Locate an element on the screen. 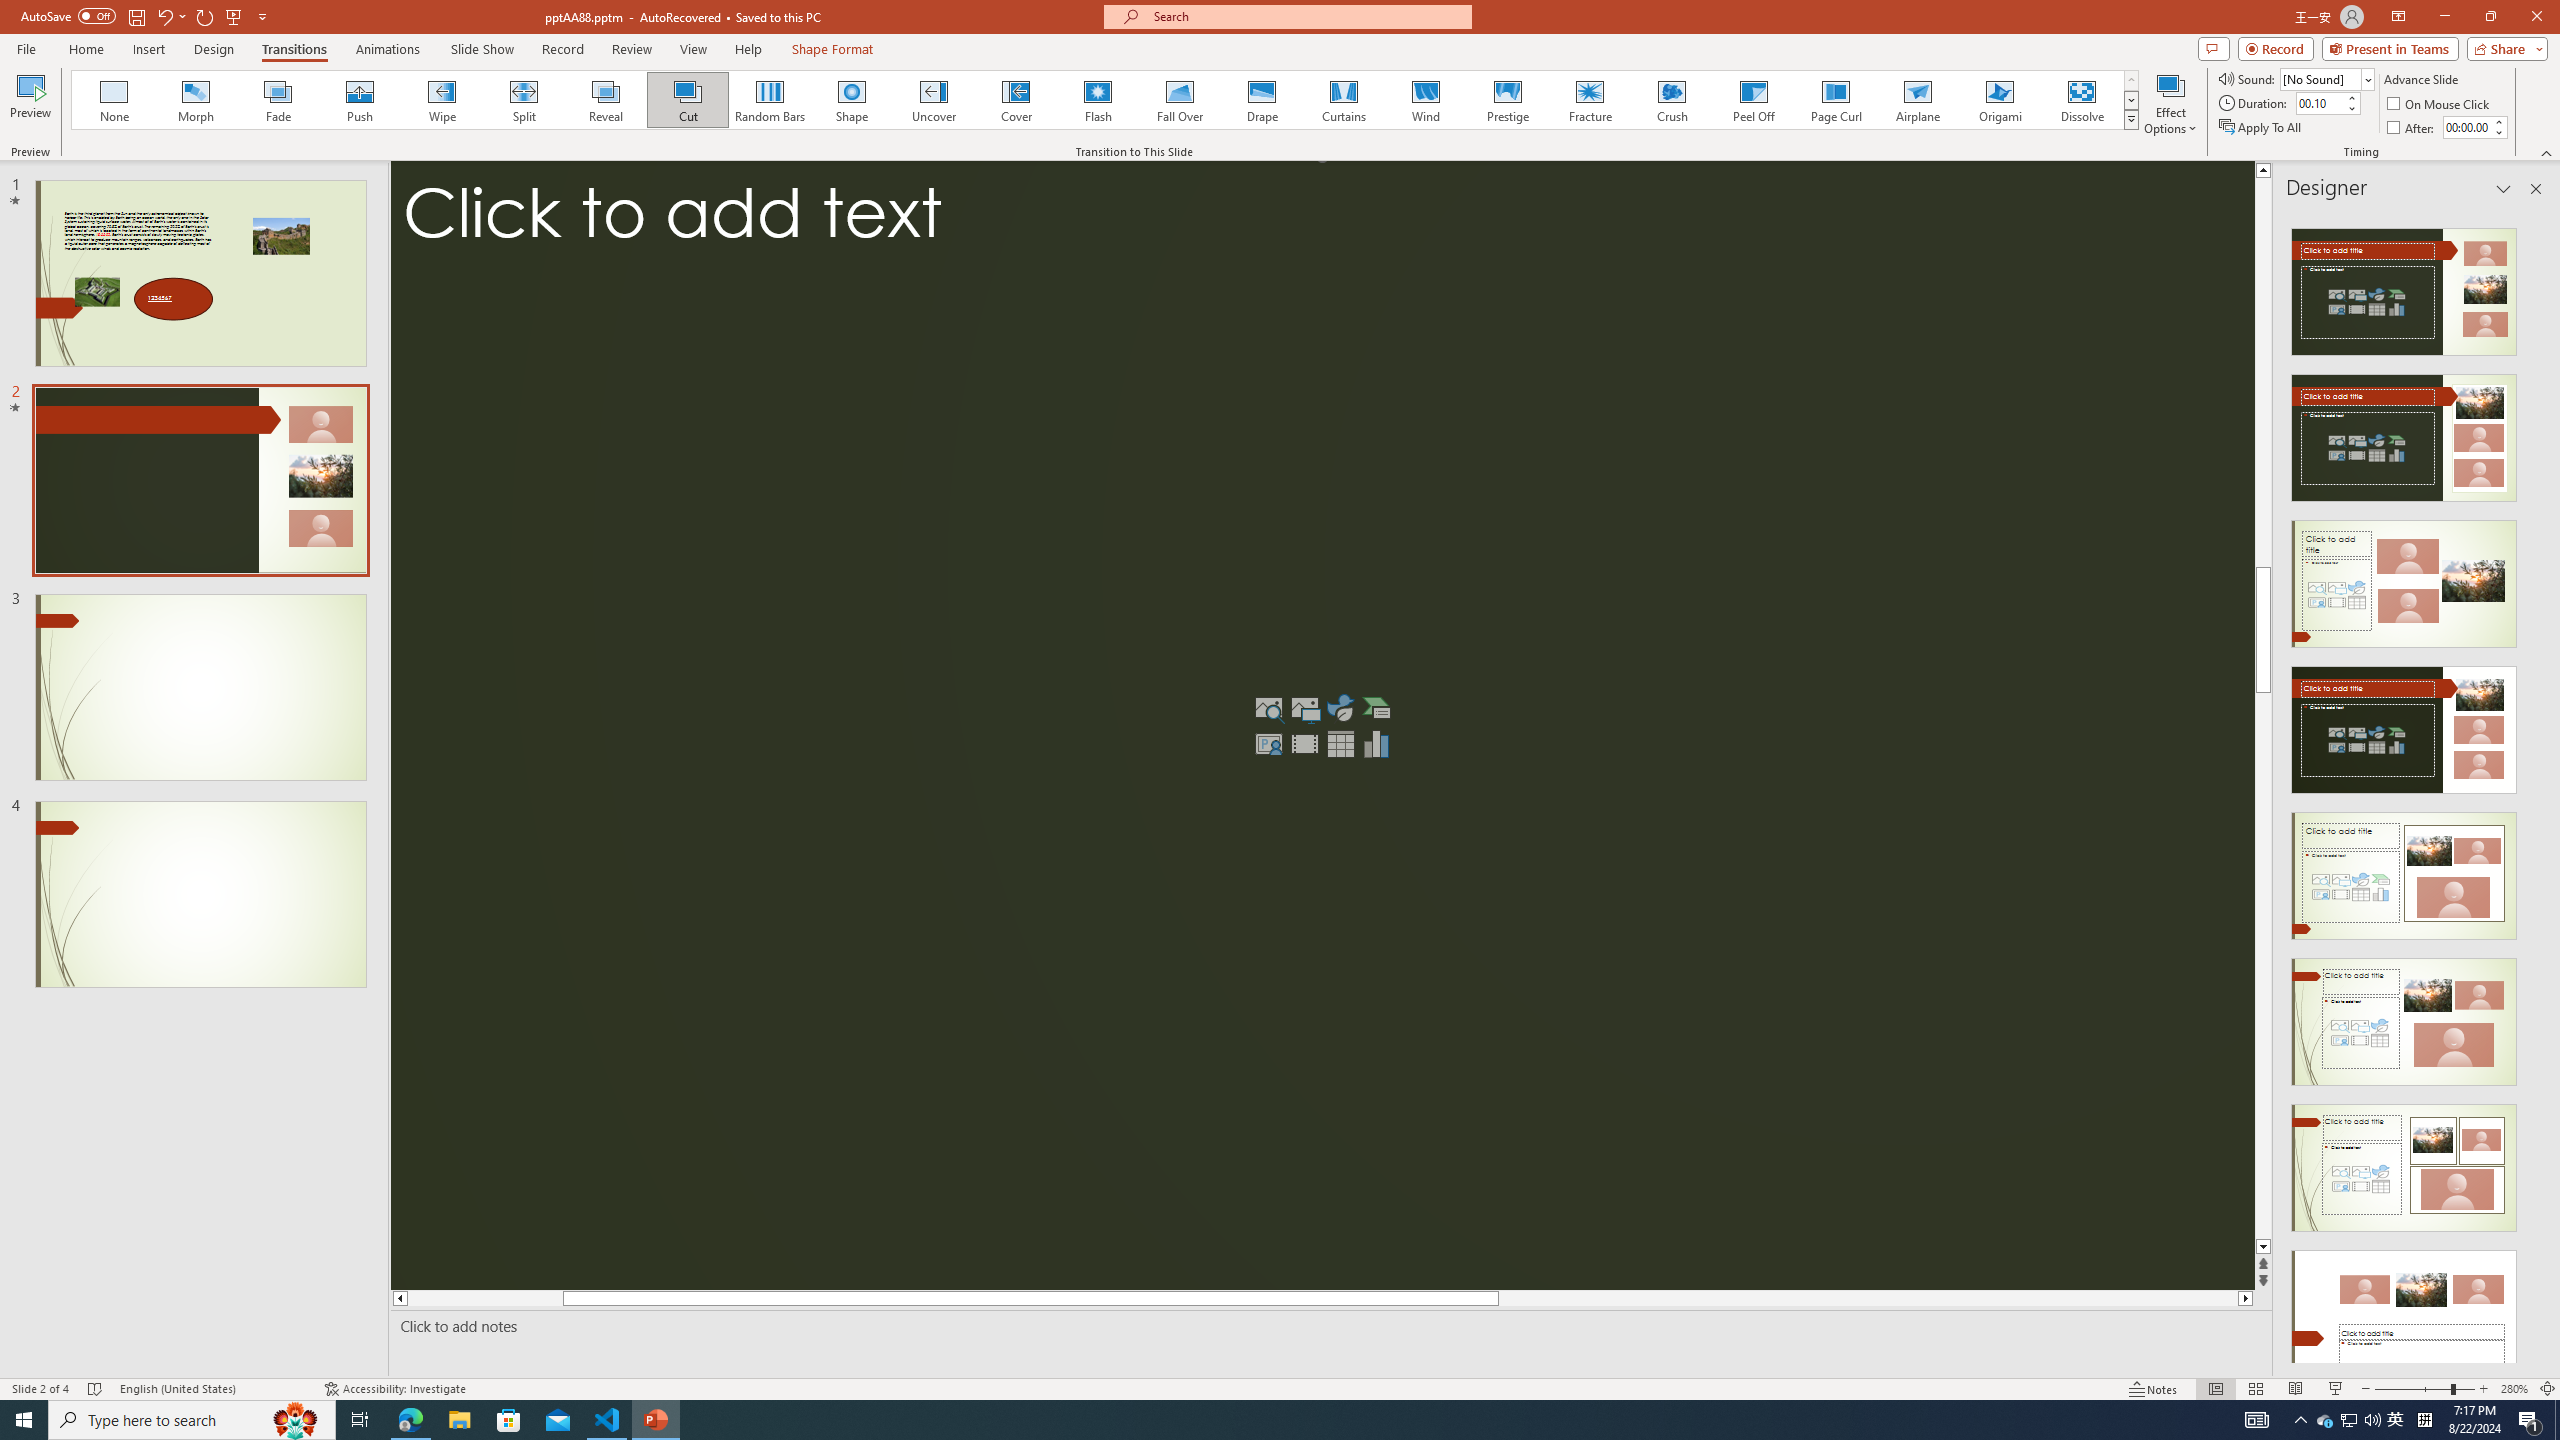  Cover is located at coordinates (1016, 100).